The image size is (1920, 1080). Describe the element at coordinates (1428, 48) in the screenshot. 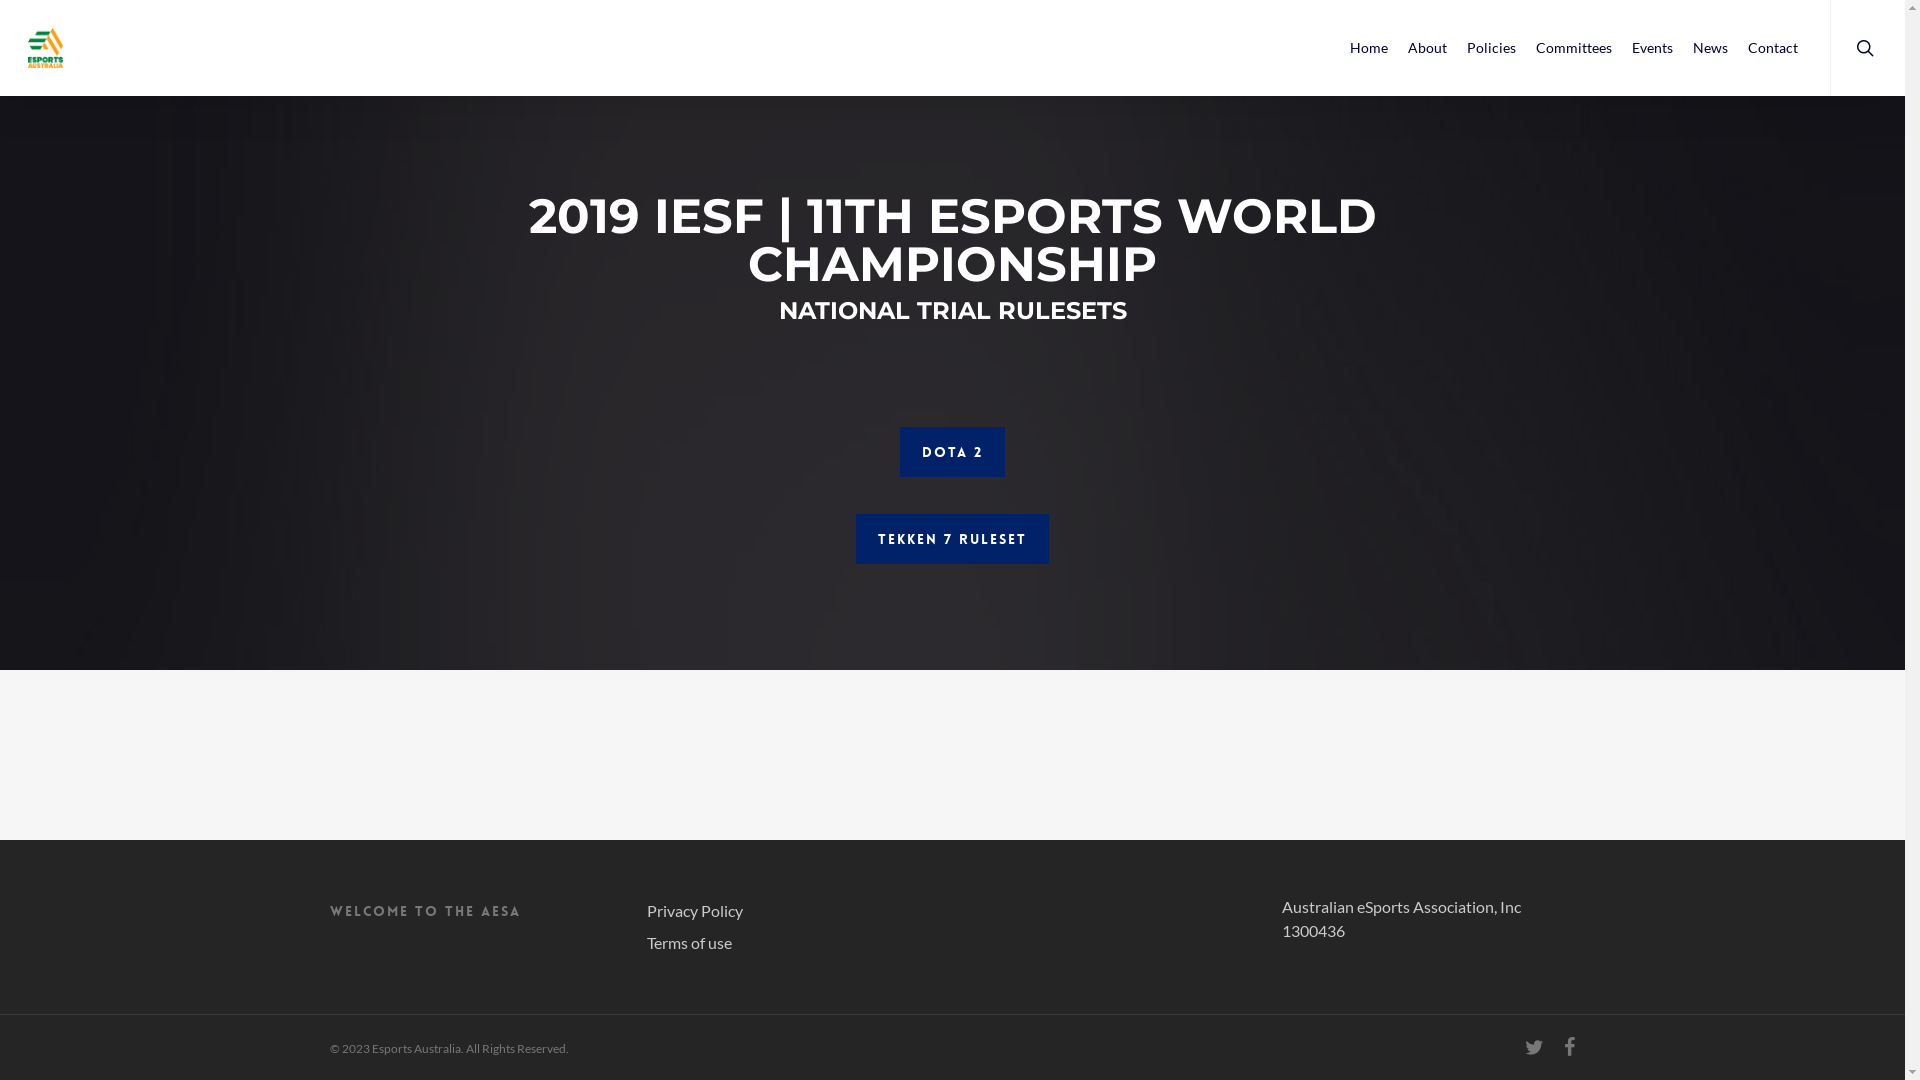

I see `About` at that location.